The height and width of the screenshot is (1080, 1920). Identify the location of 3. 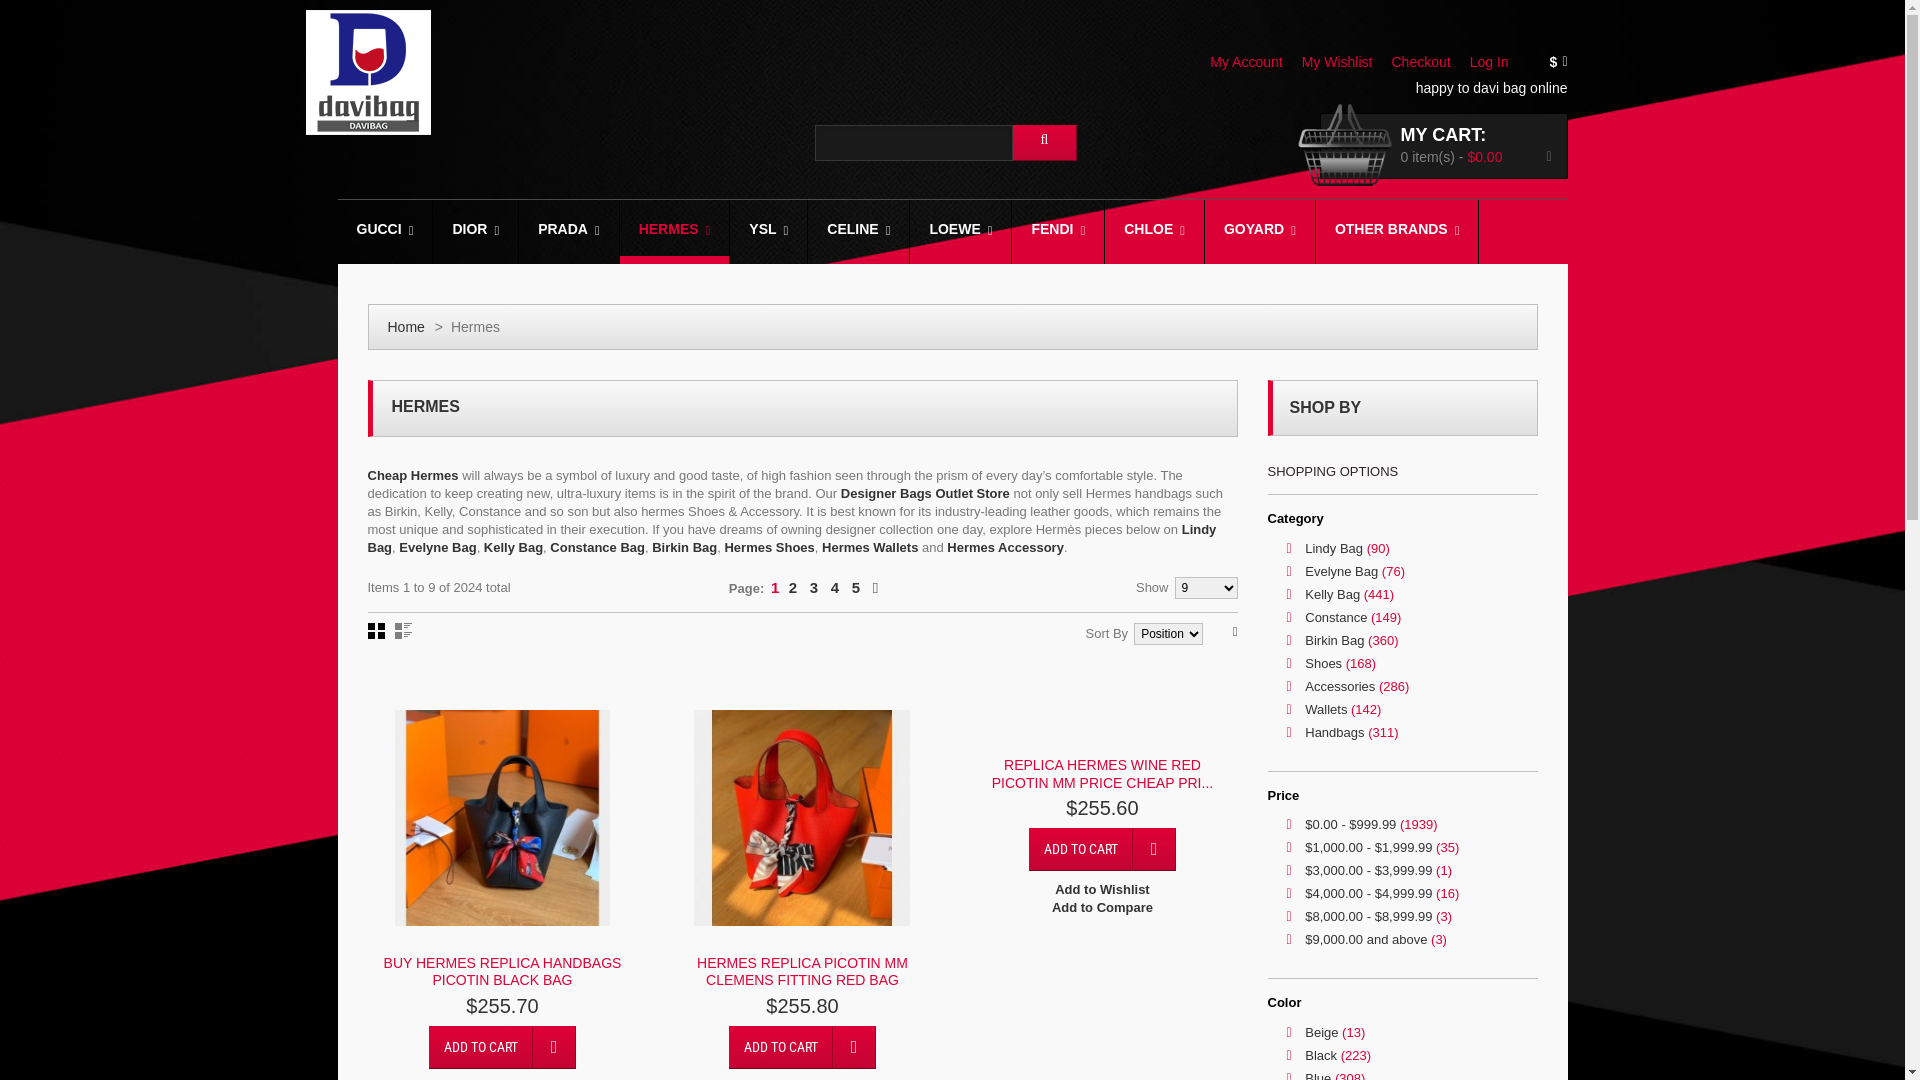
(814, 588).